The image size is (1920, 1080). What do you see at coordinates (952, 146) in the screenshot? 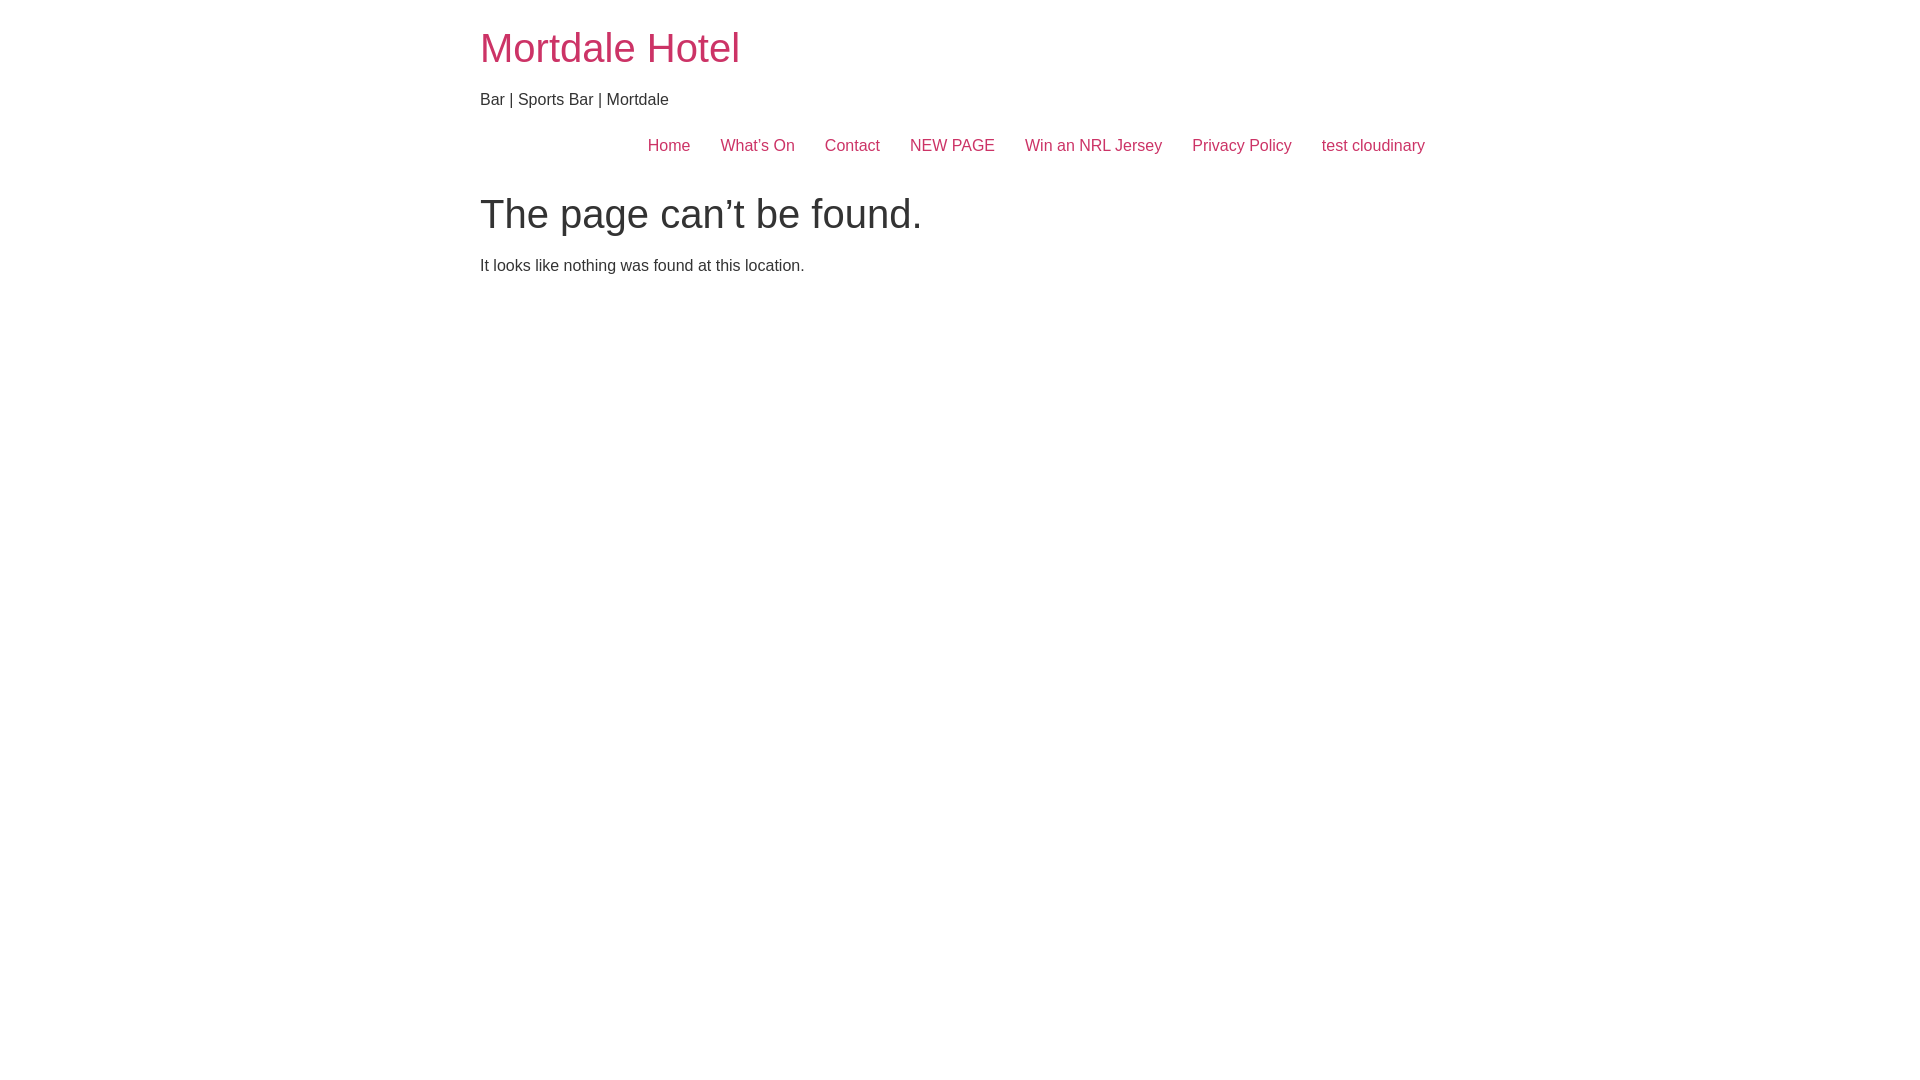
I see `NEW PAGE` at bounding box center [952, 146].